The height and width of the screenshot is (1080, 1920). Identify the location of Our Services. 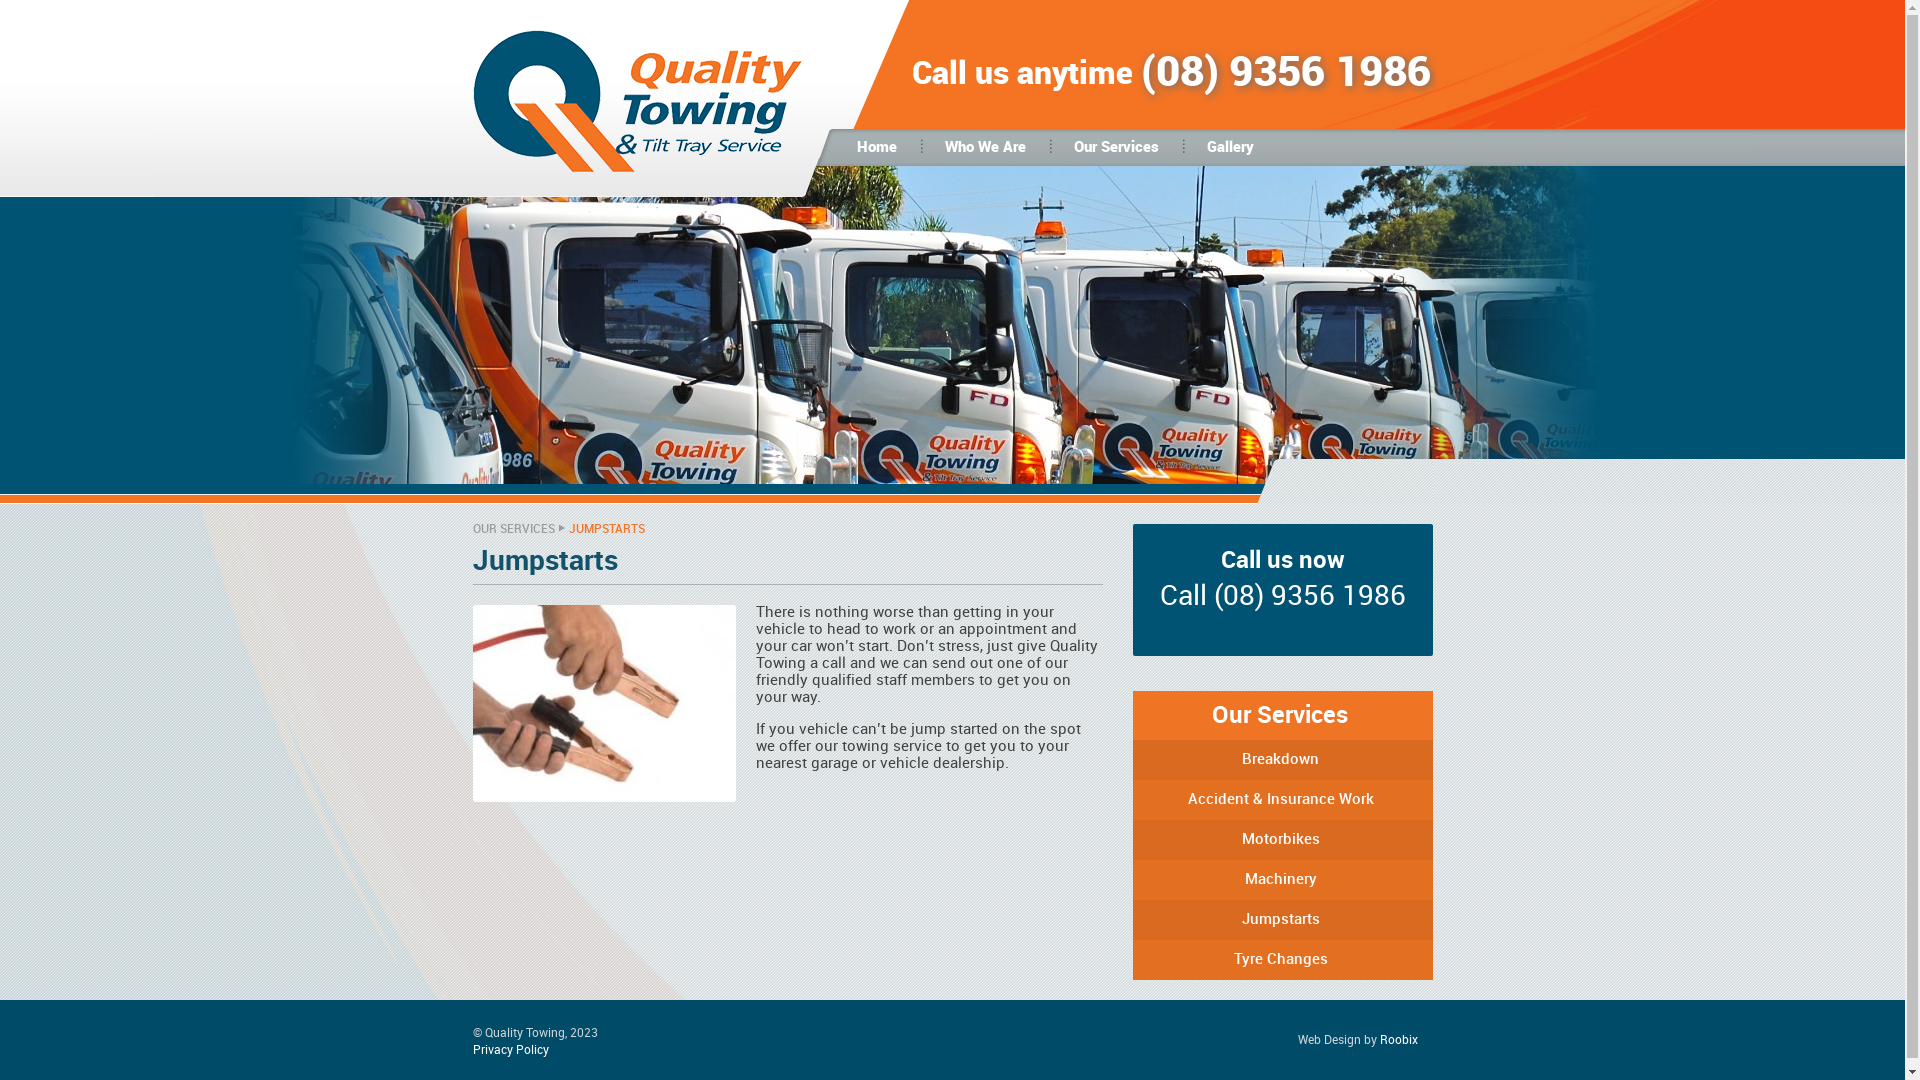
(1116, 148).